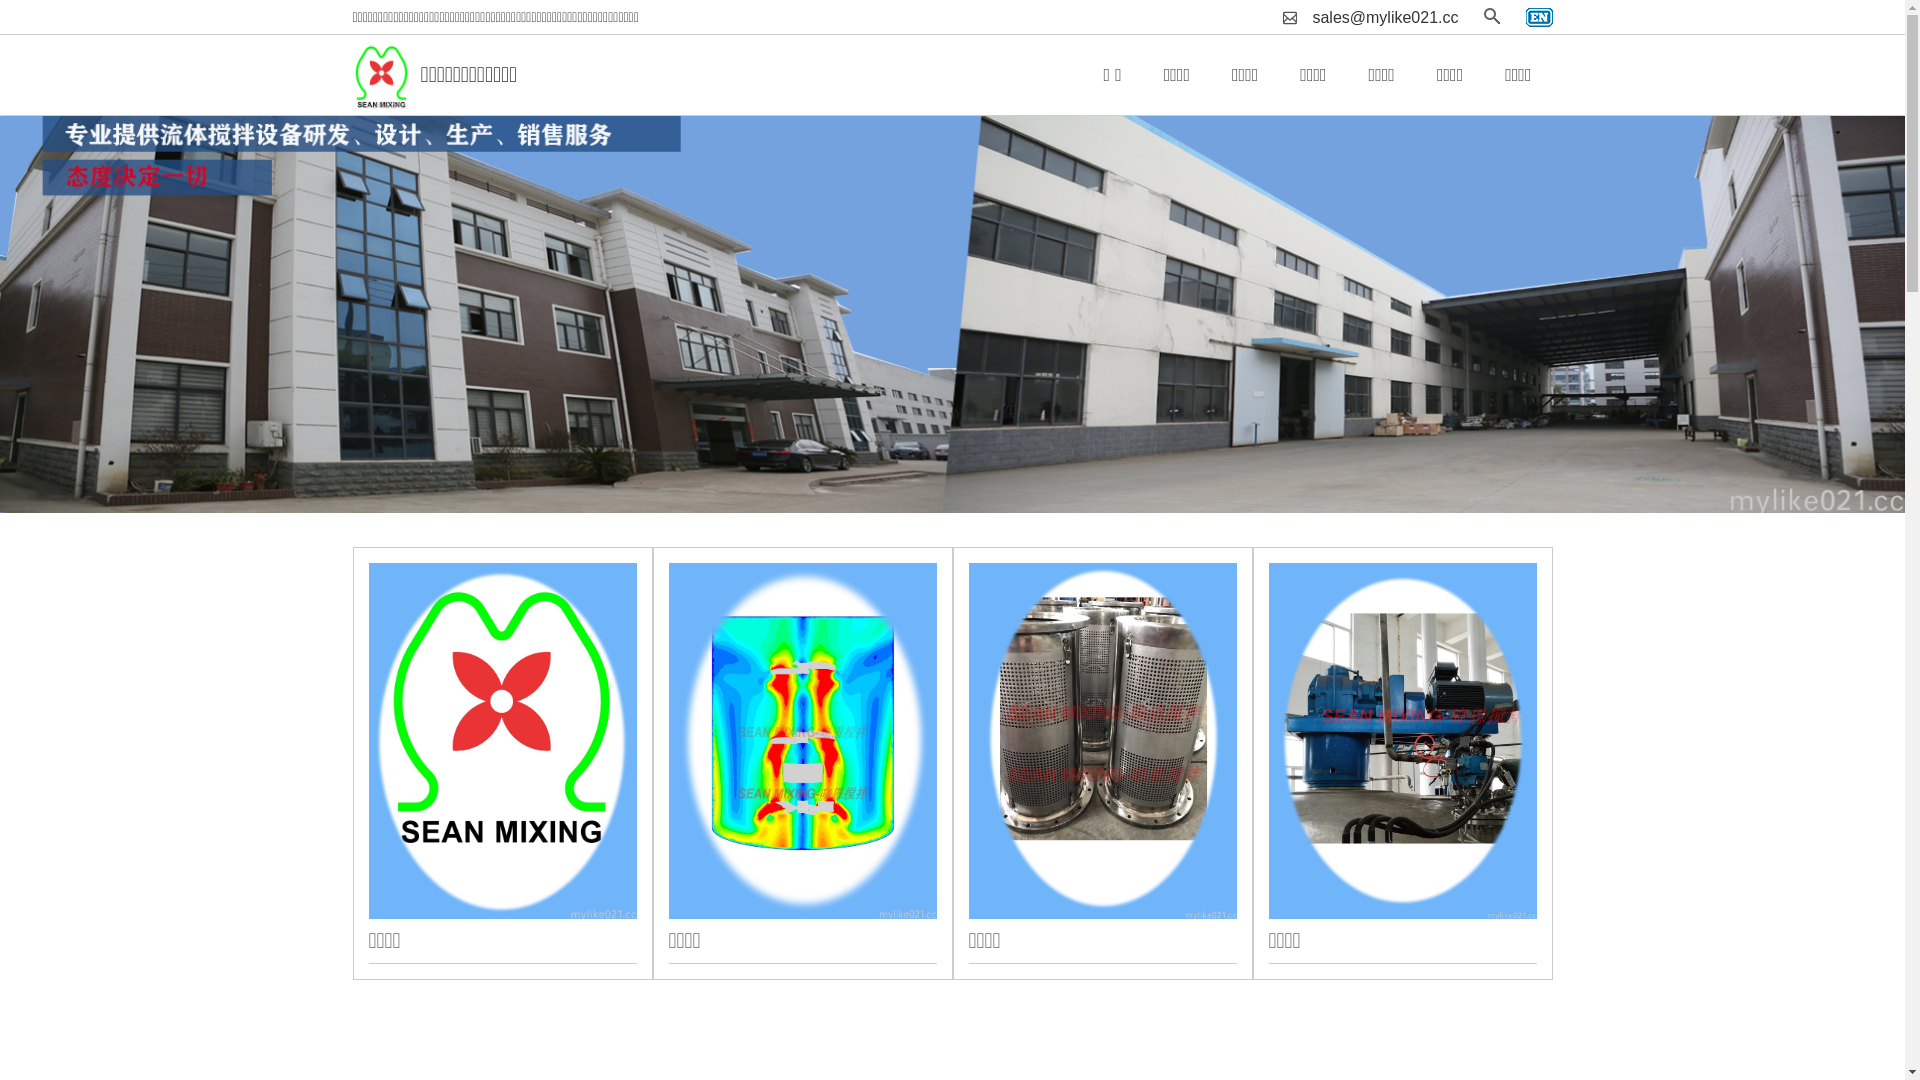 This screenshot has width=1920, height=1080. What do you see at coordinates (1385, 18) in the screenshot?
I see ` sales@mylike021.cc` at bounding box center [1385, 18].